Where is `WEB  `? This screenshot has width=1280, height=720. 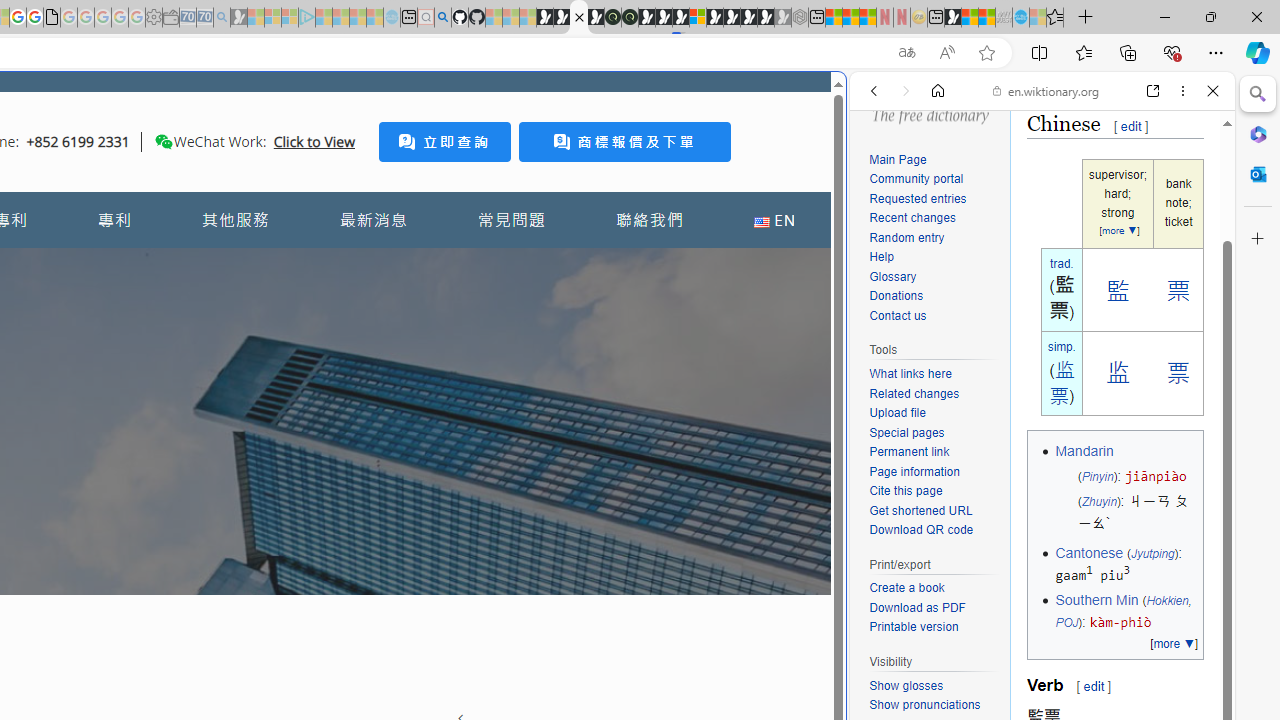
WEB   is located at coordinates (882, 228).